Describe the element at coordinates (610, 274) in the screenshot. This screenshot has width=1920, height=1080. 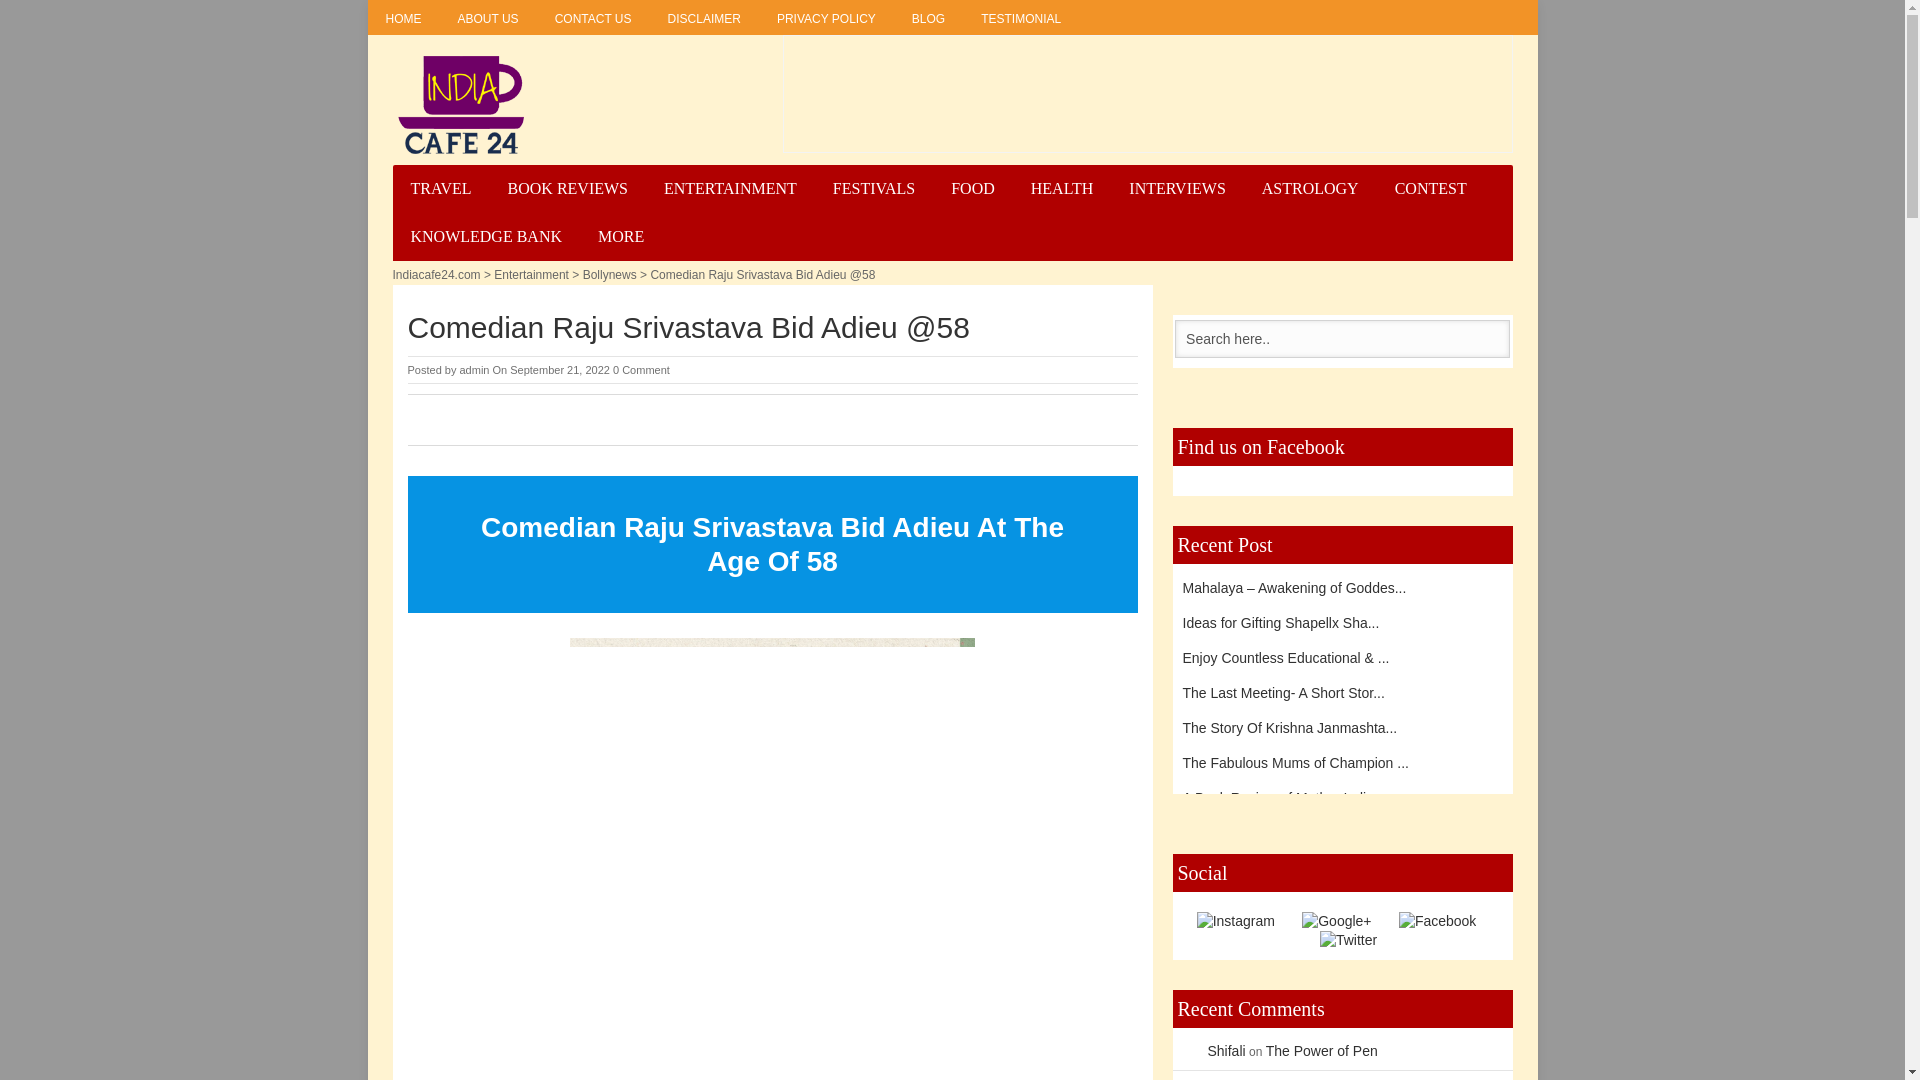
I see `Go to the Bollynews category archives.` at that location.